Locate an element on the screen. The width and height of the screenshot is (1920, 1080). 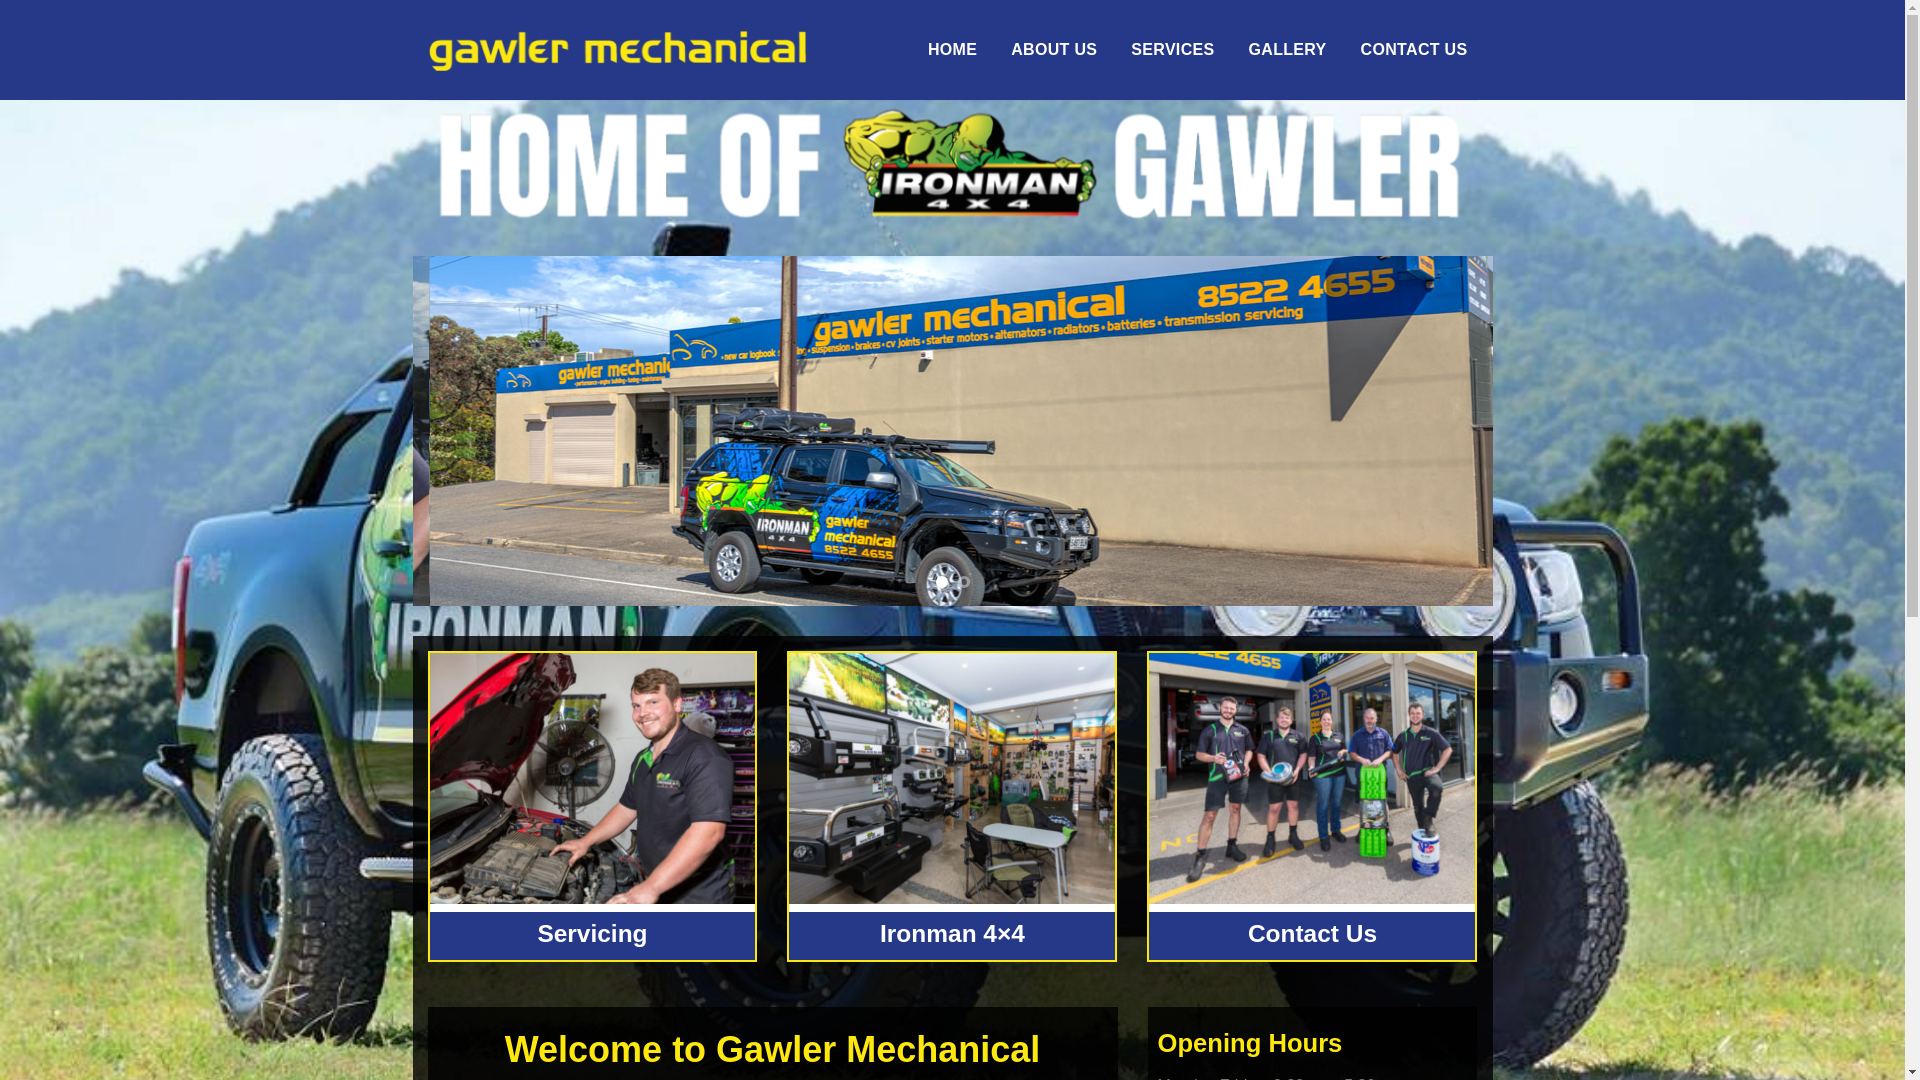
SERVICES is located at coordinates (1172, 50).